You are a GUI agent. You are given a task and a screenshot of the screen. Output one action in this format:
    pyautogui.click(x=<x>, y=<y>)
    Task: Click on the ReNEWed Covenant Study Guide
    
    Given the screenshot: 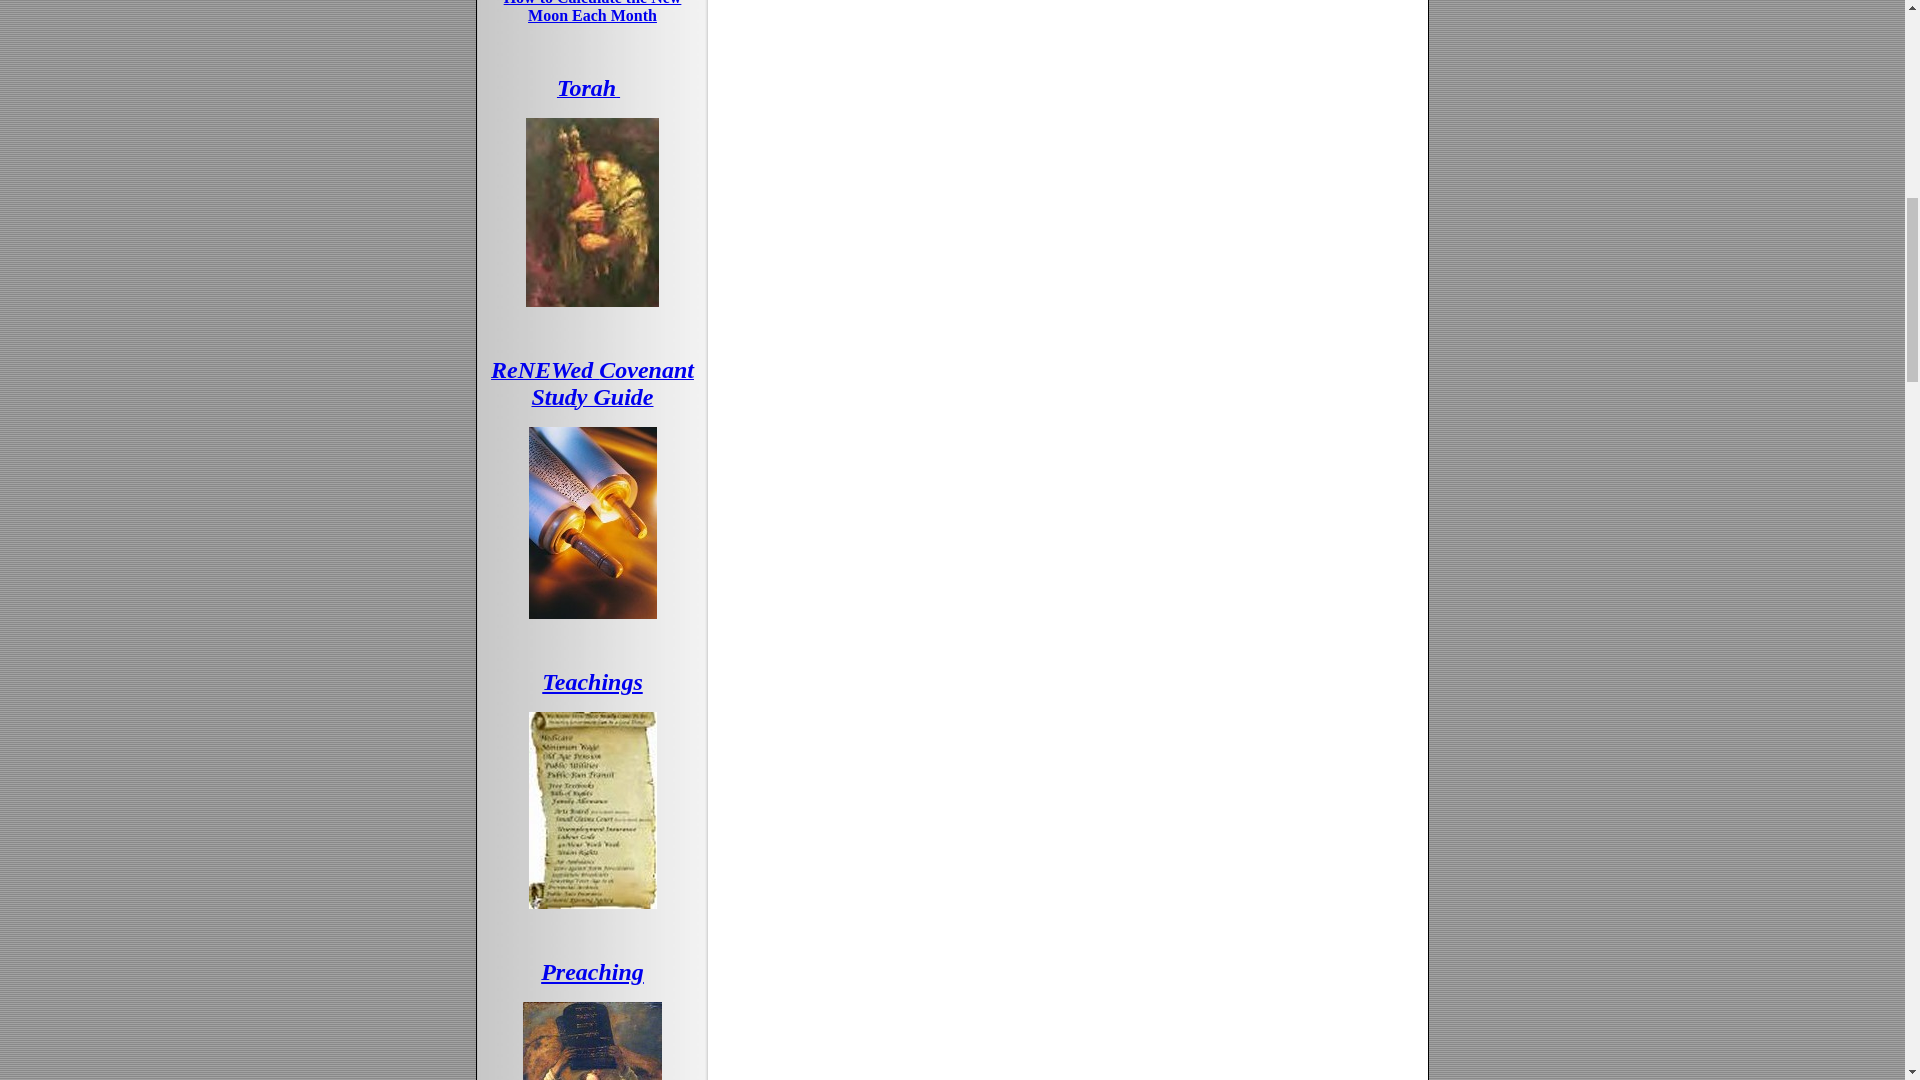 What is the action you would take?
    pyautogui.click(x=592, y=386)
    